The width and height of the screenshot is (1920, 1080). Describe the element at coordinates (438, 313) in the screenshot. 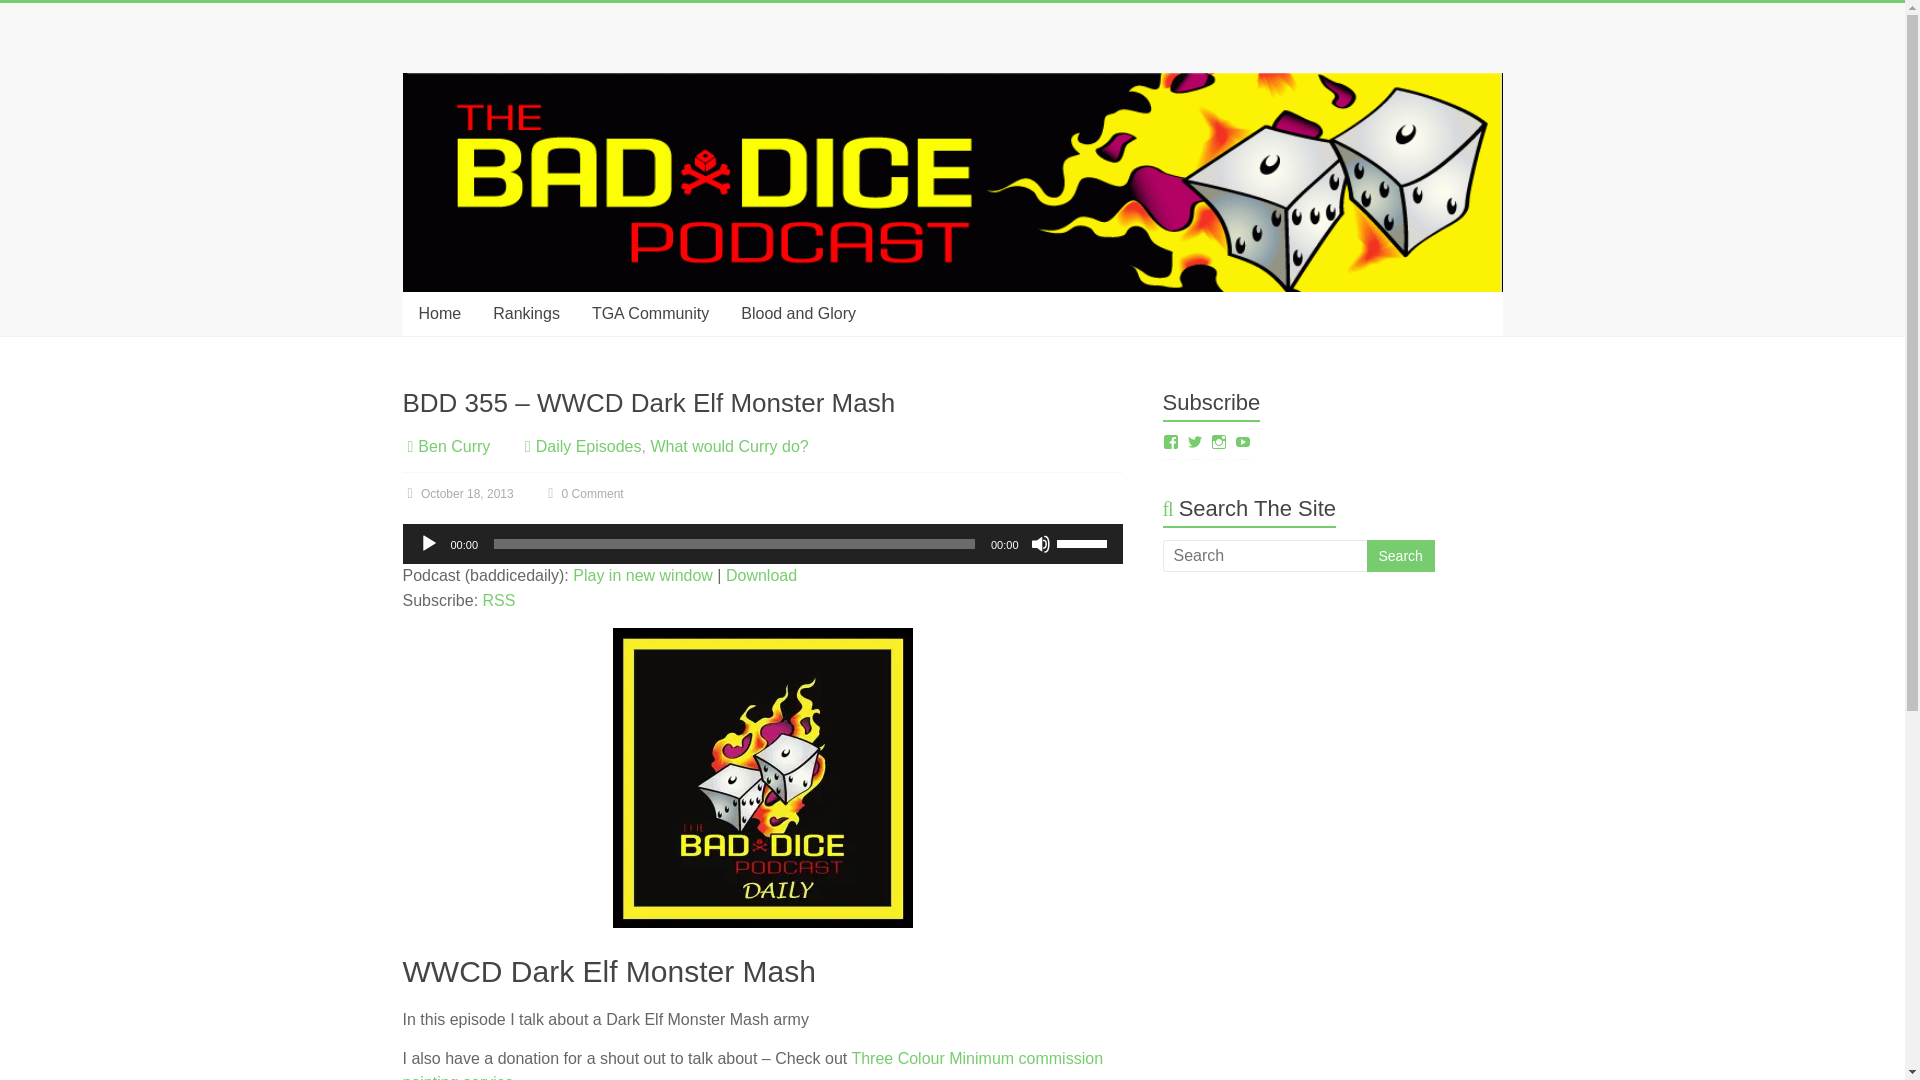

I see `Home` at that location.